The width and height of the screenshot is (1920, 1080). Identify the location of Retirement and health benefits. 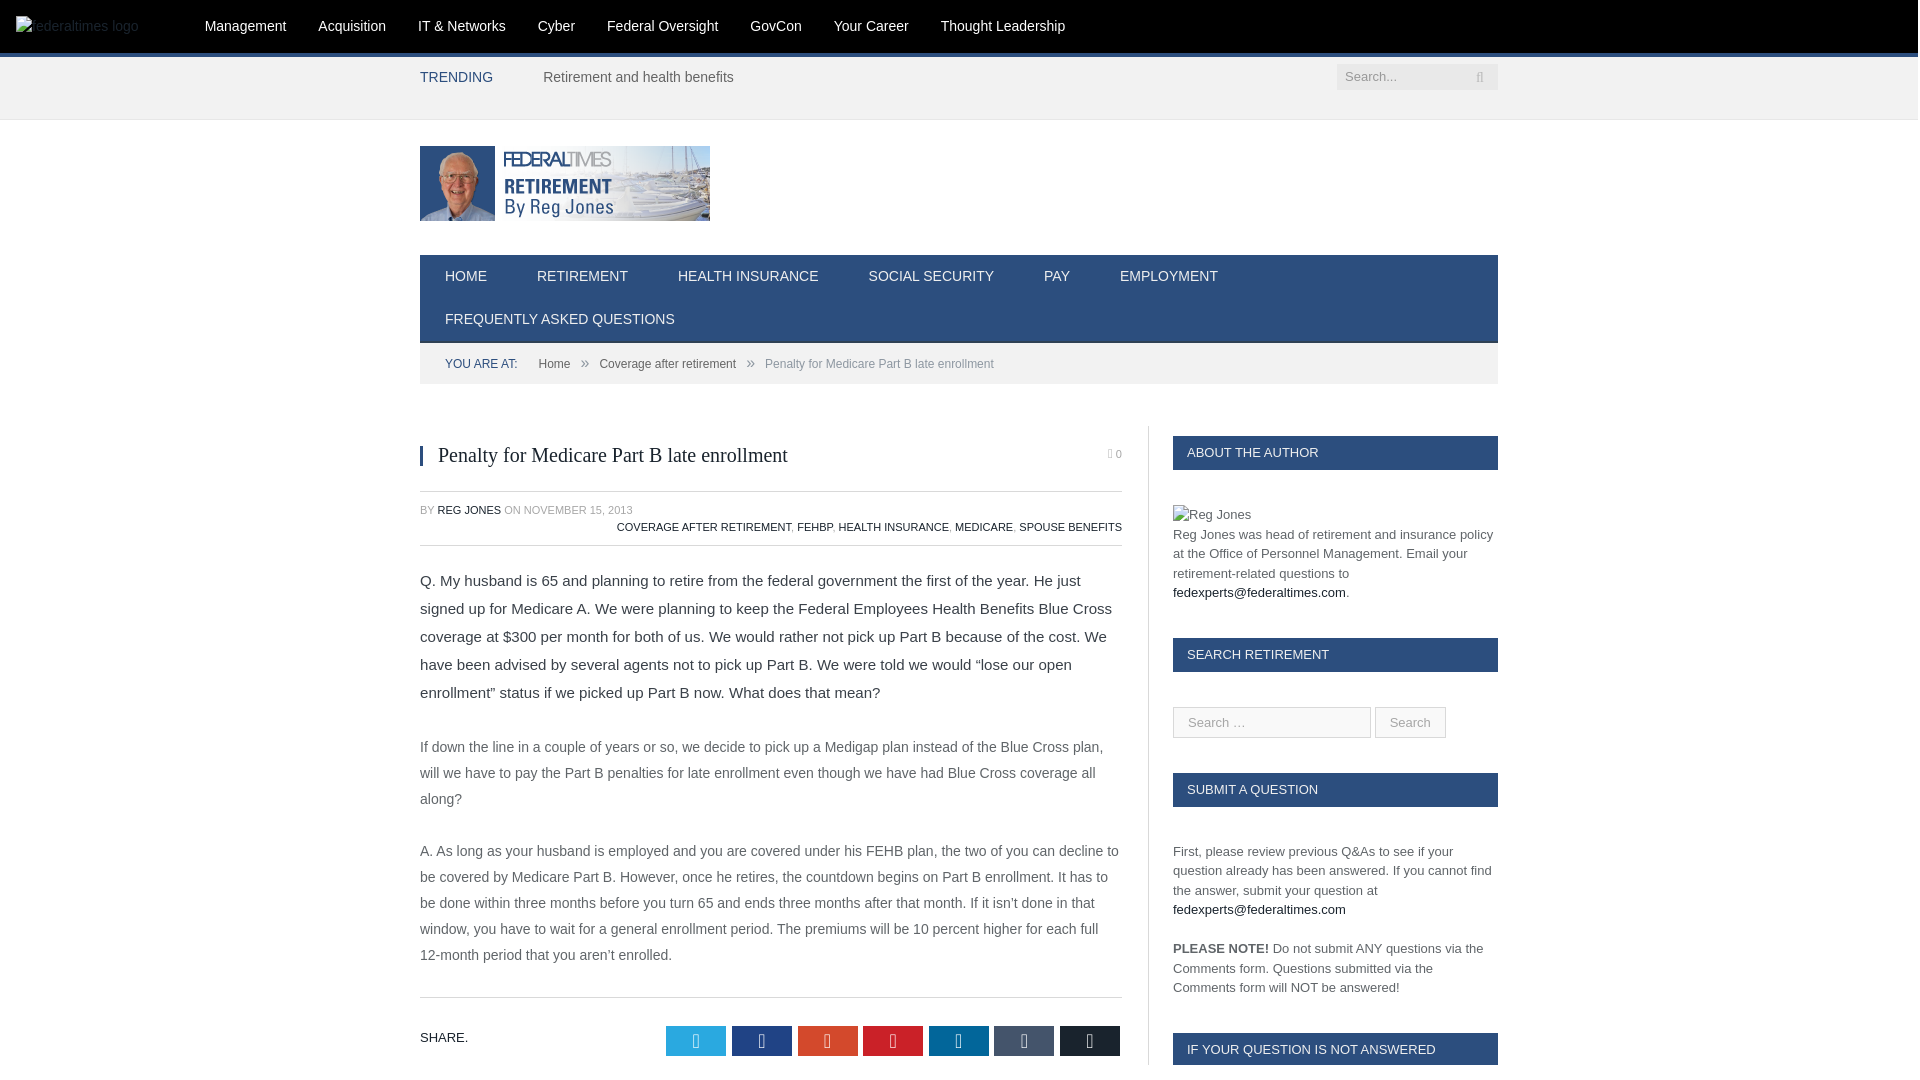
(644, 77).